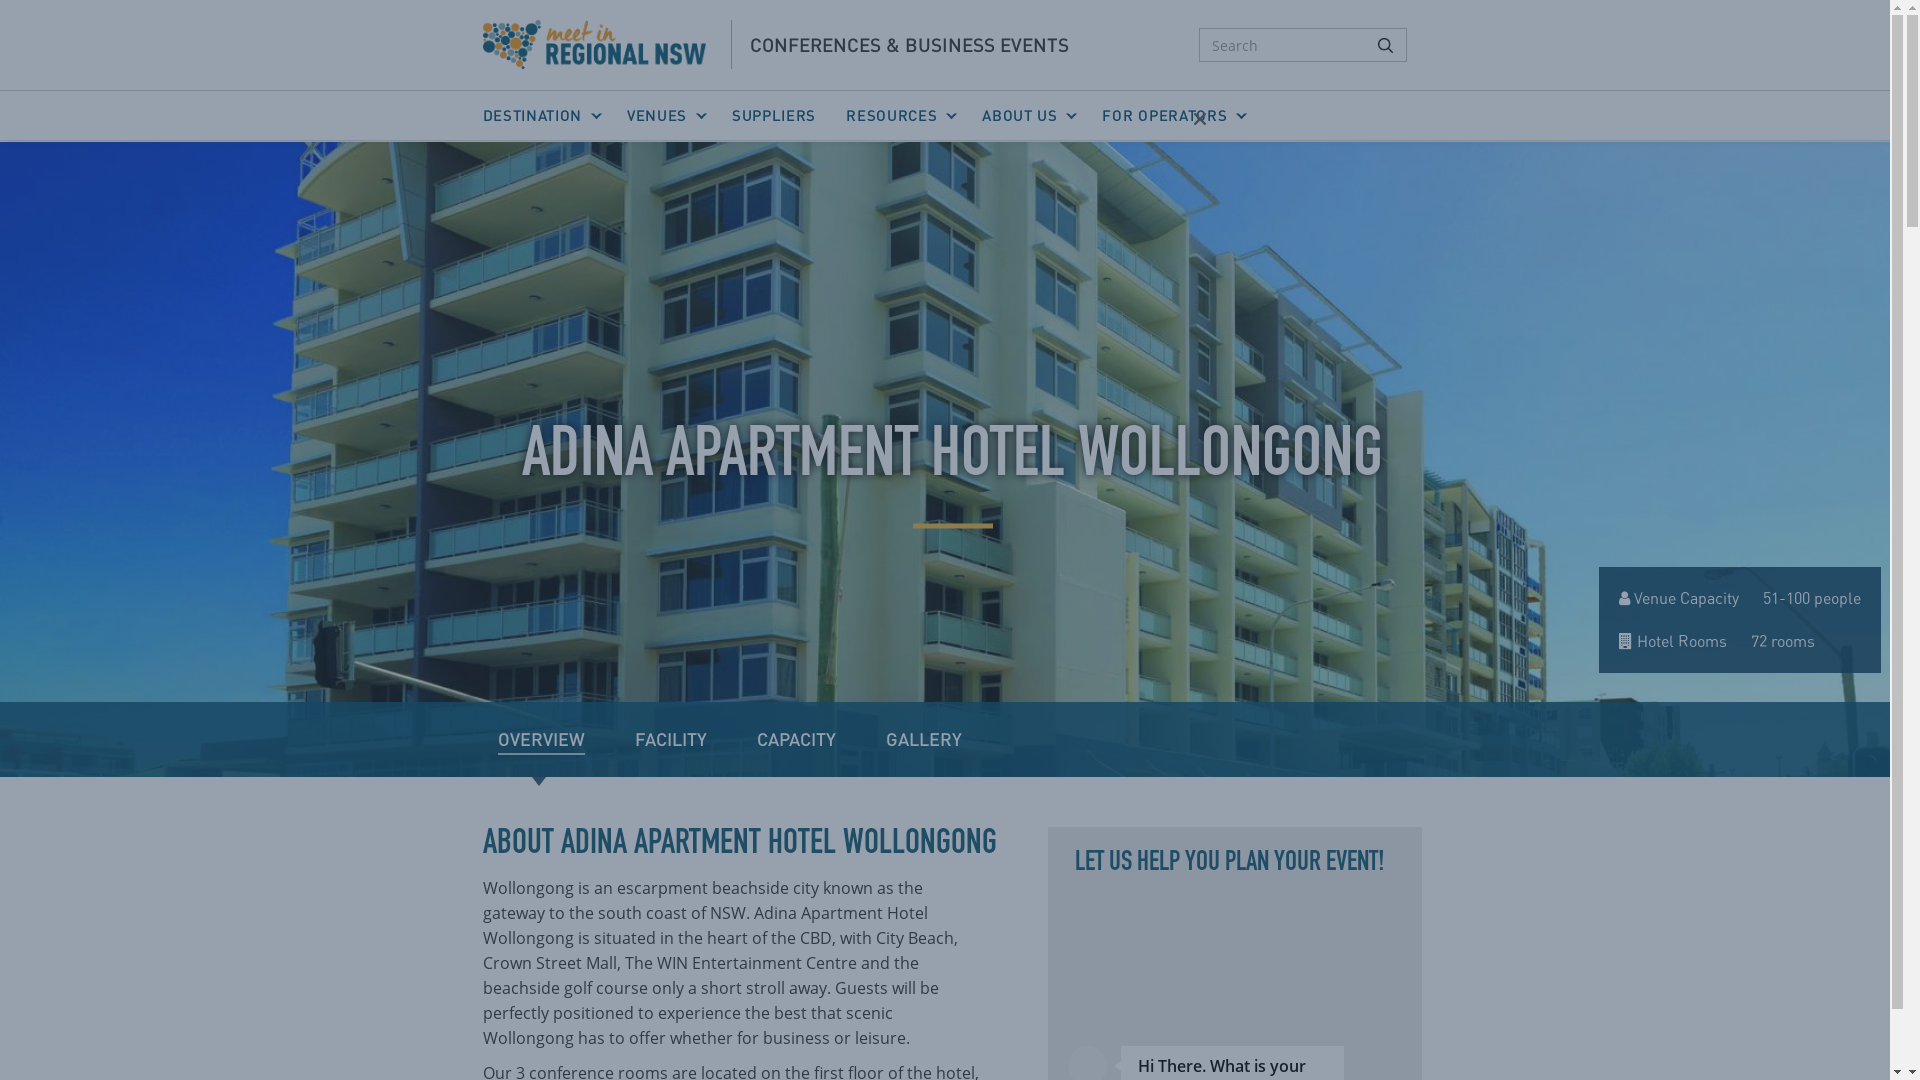 The height and width of the screenshot is (1080, 1920). Describe the element at coordinates (0, 142) in the screenshot. I see `Skip to main content` at that location.